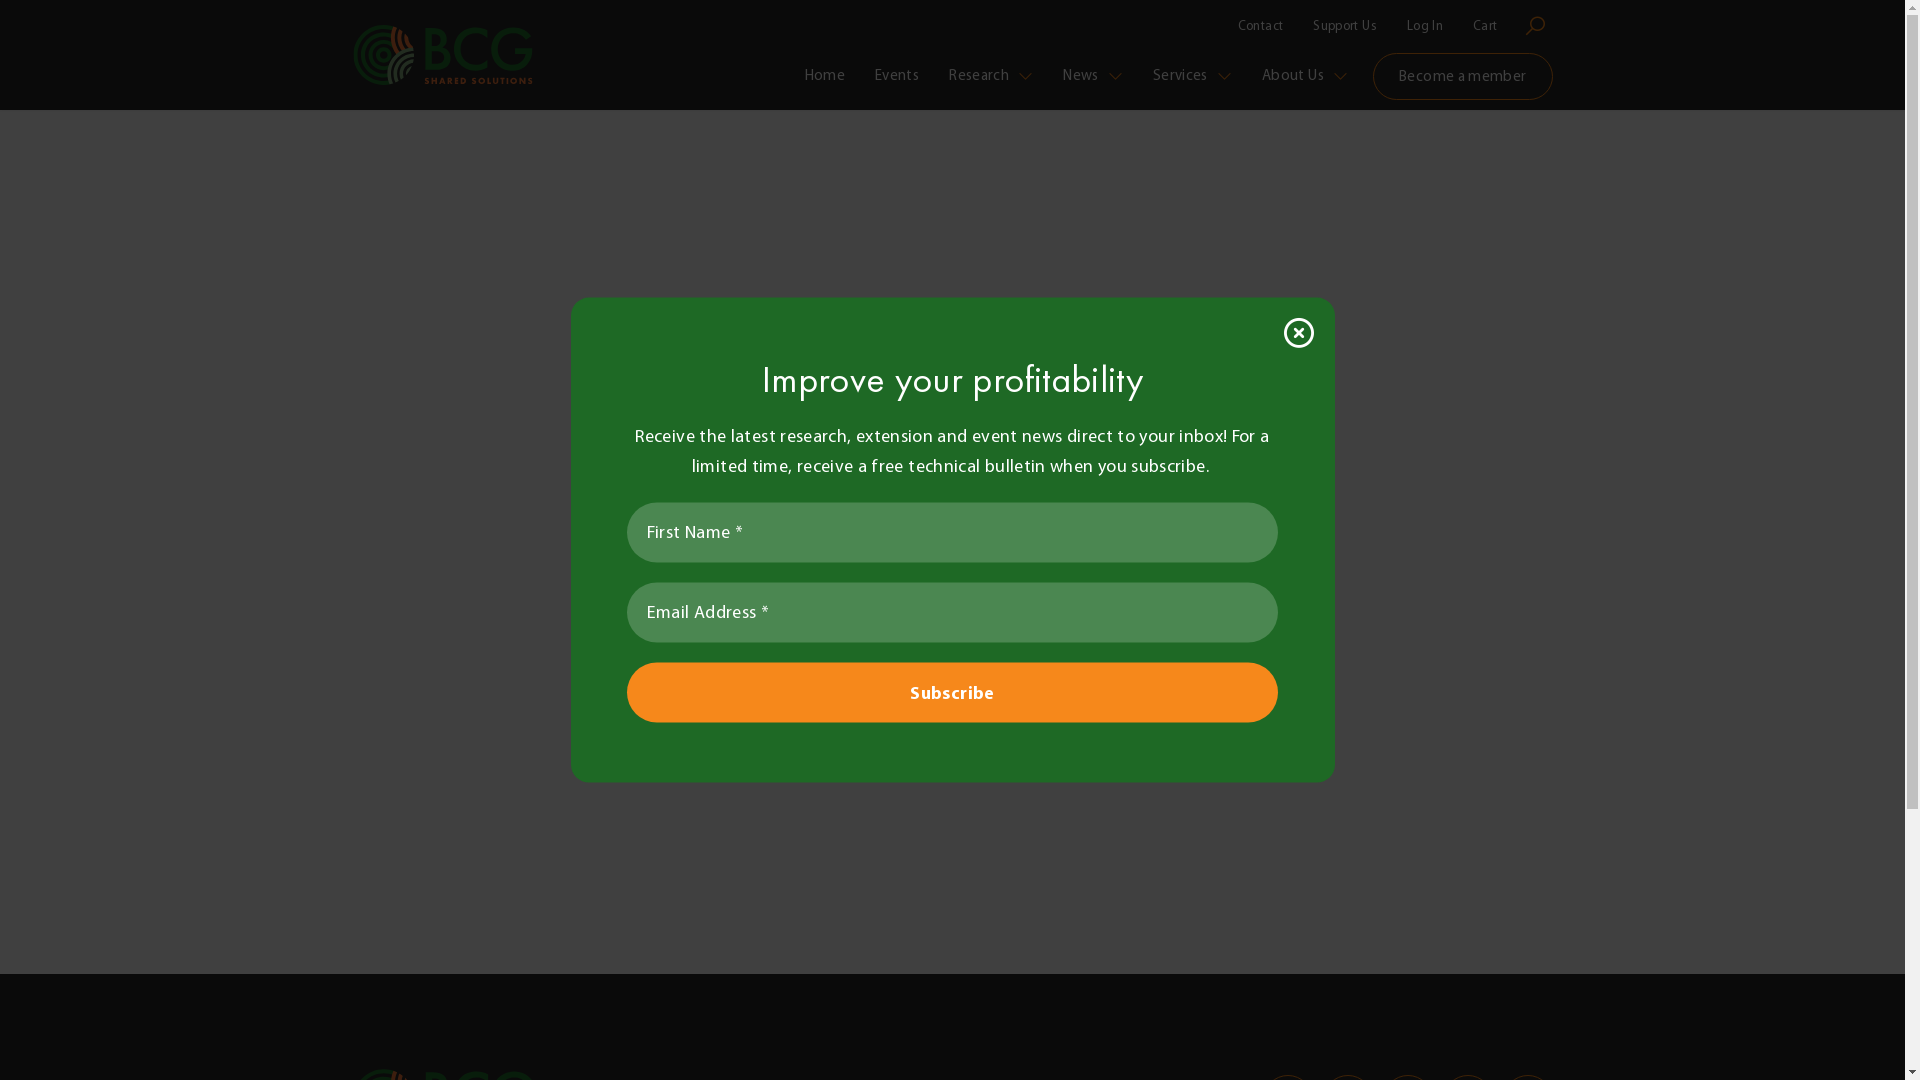 This screenshot has height=1080, width=1920. Describe the element at coordinates (1534, 26) in the screenshot. I see `Search` at that location.